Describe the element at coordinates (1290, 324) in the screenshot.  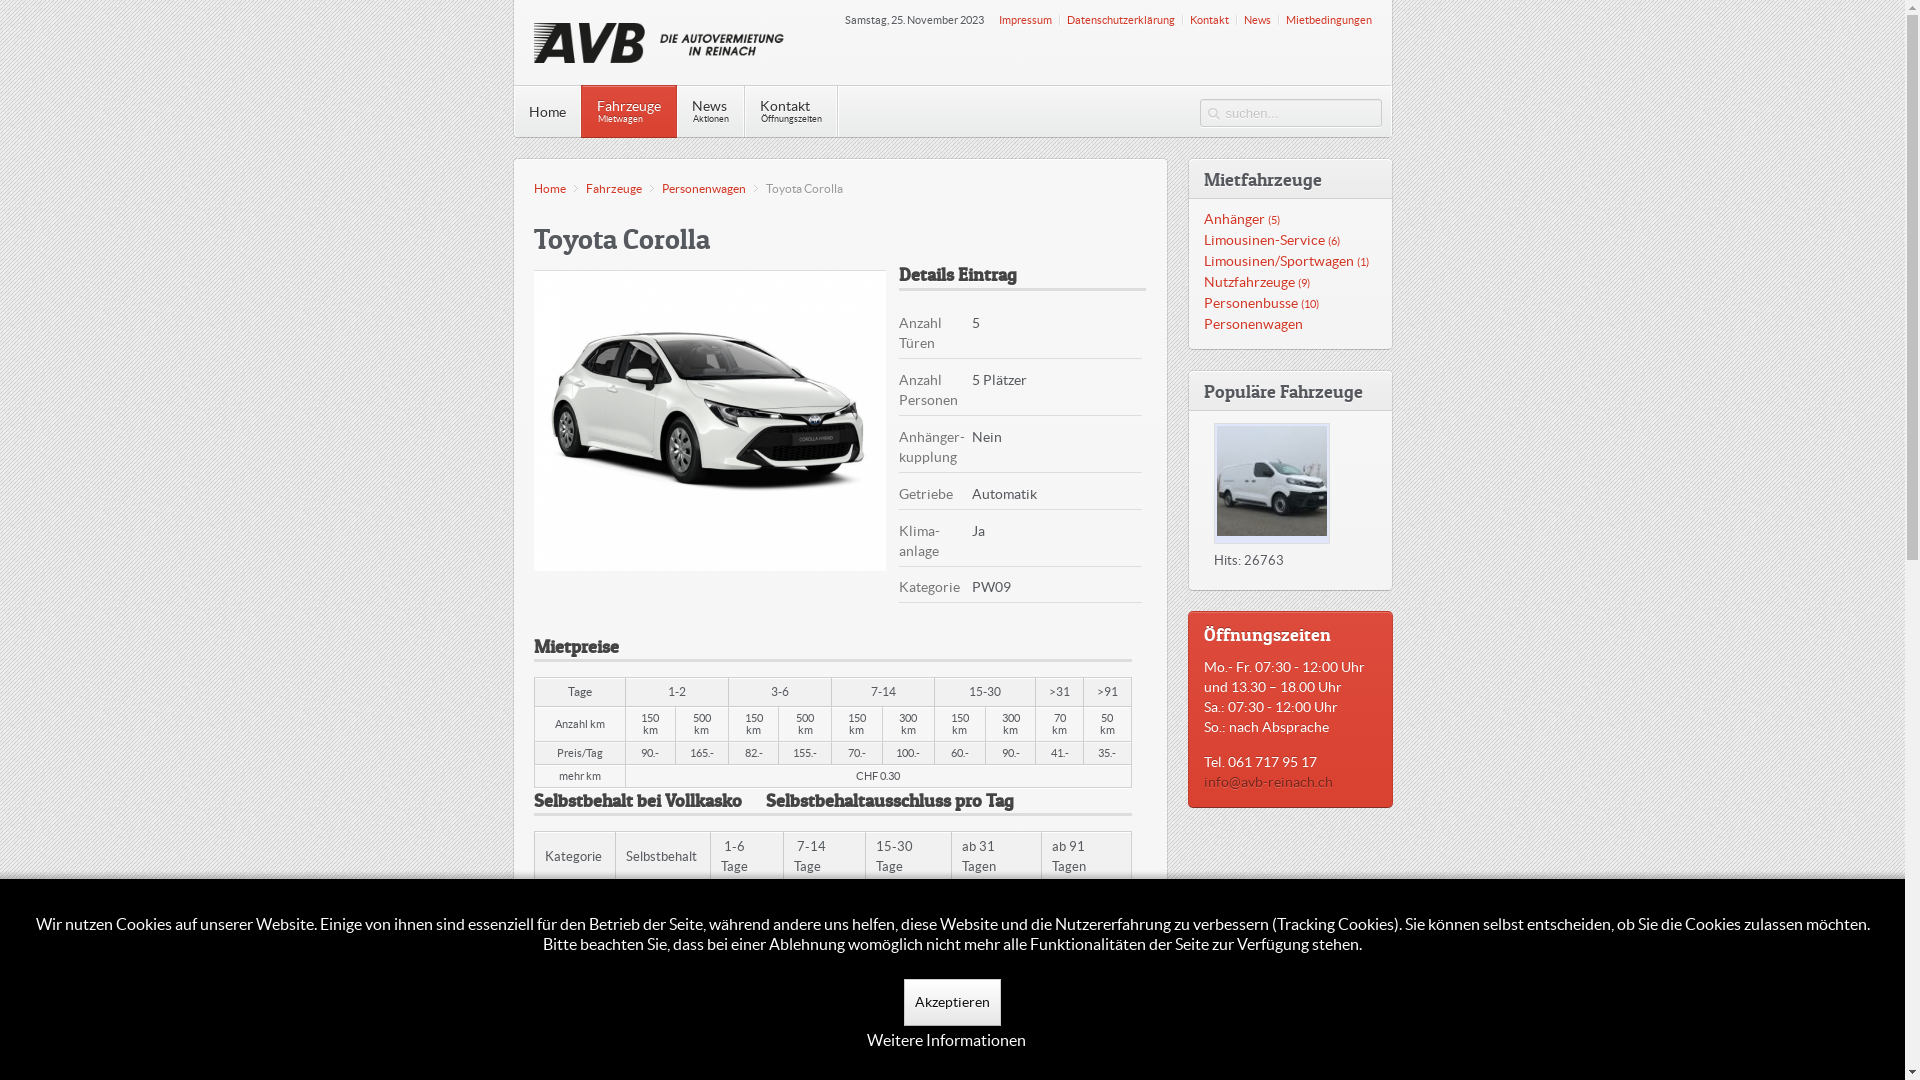
I see `Personenwagen` at that location.